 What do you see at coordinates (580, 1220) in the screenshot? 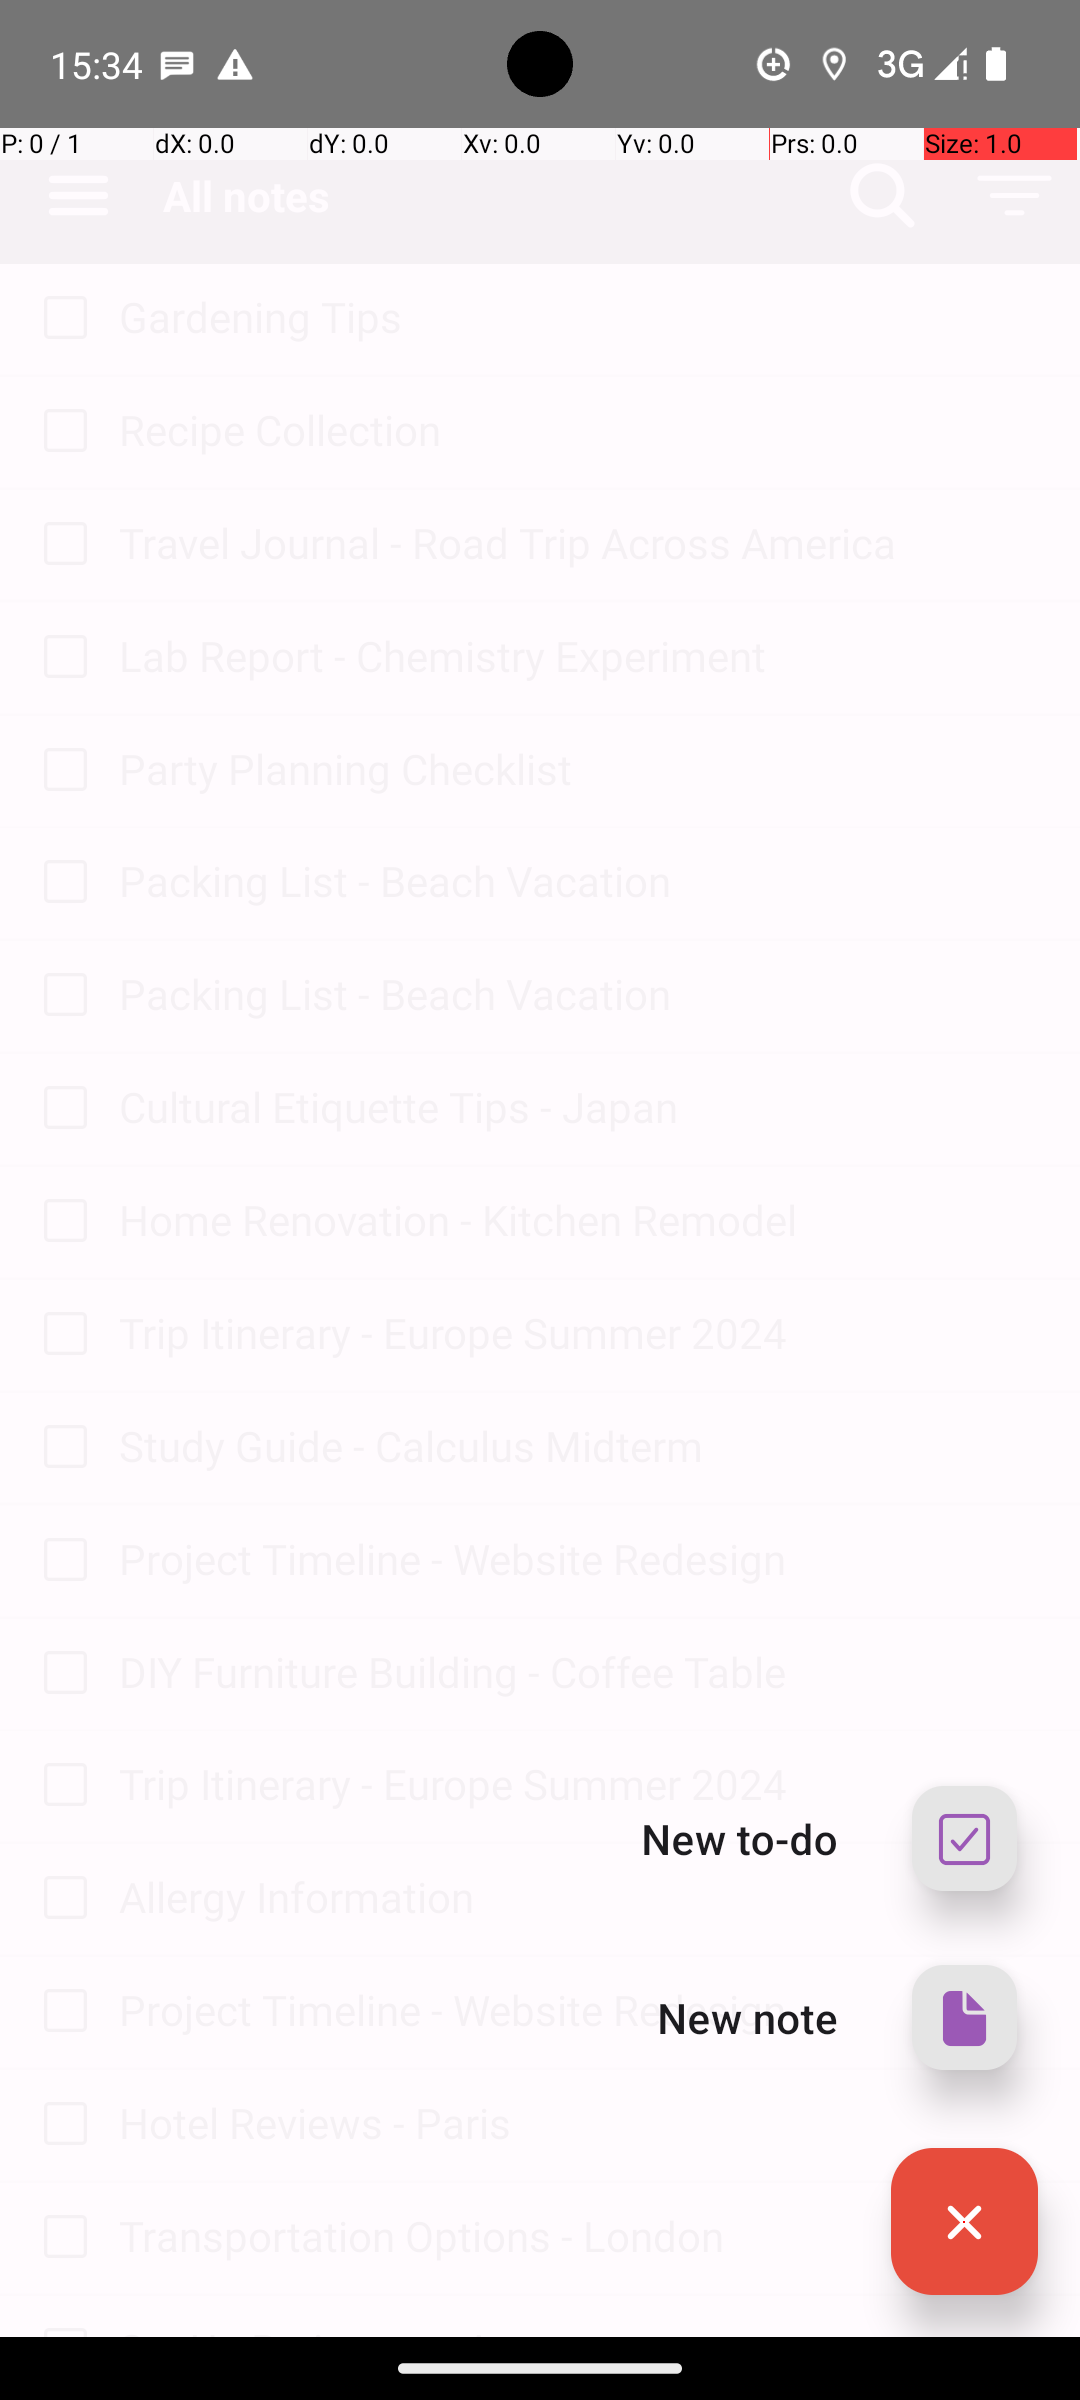
I see `Home Renovation - Kitchen Remodel` at bounding box center [580, 1220].